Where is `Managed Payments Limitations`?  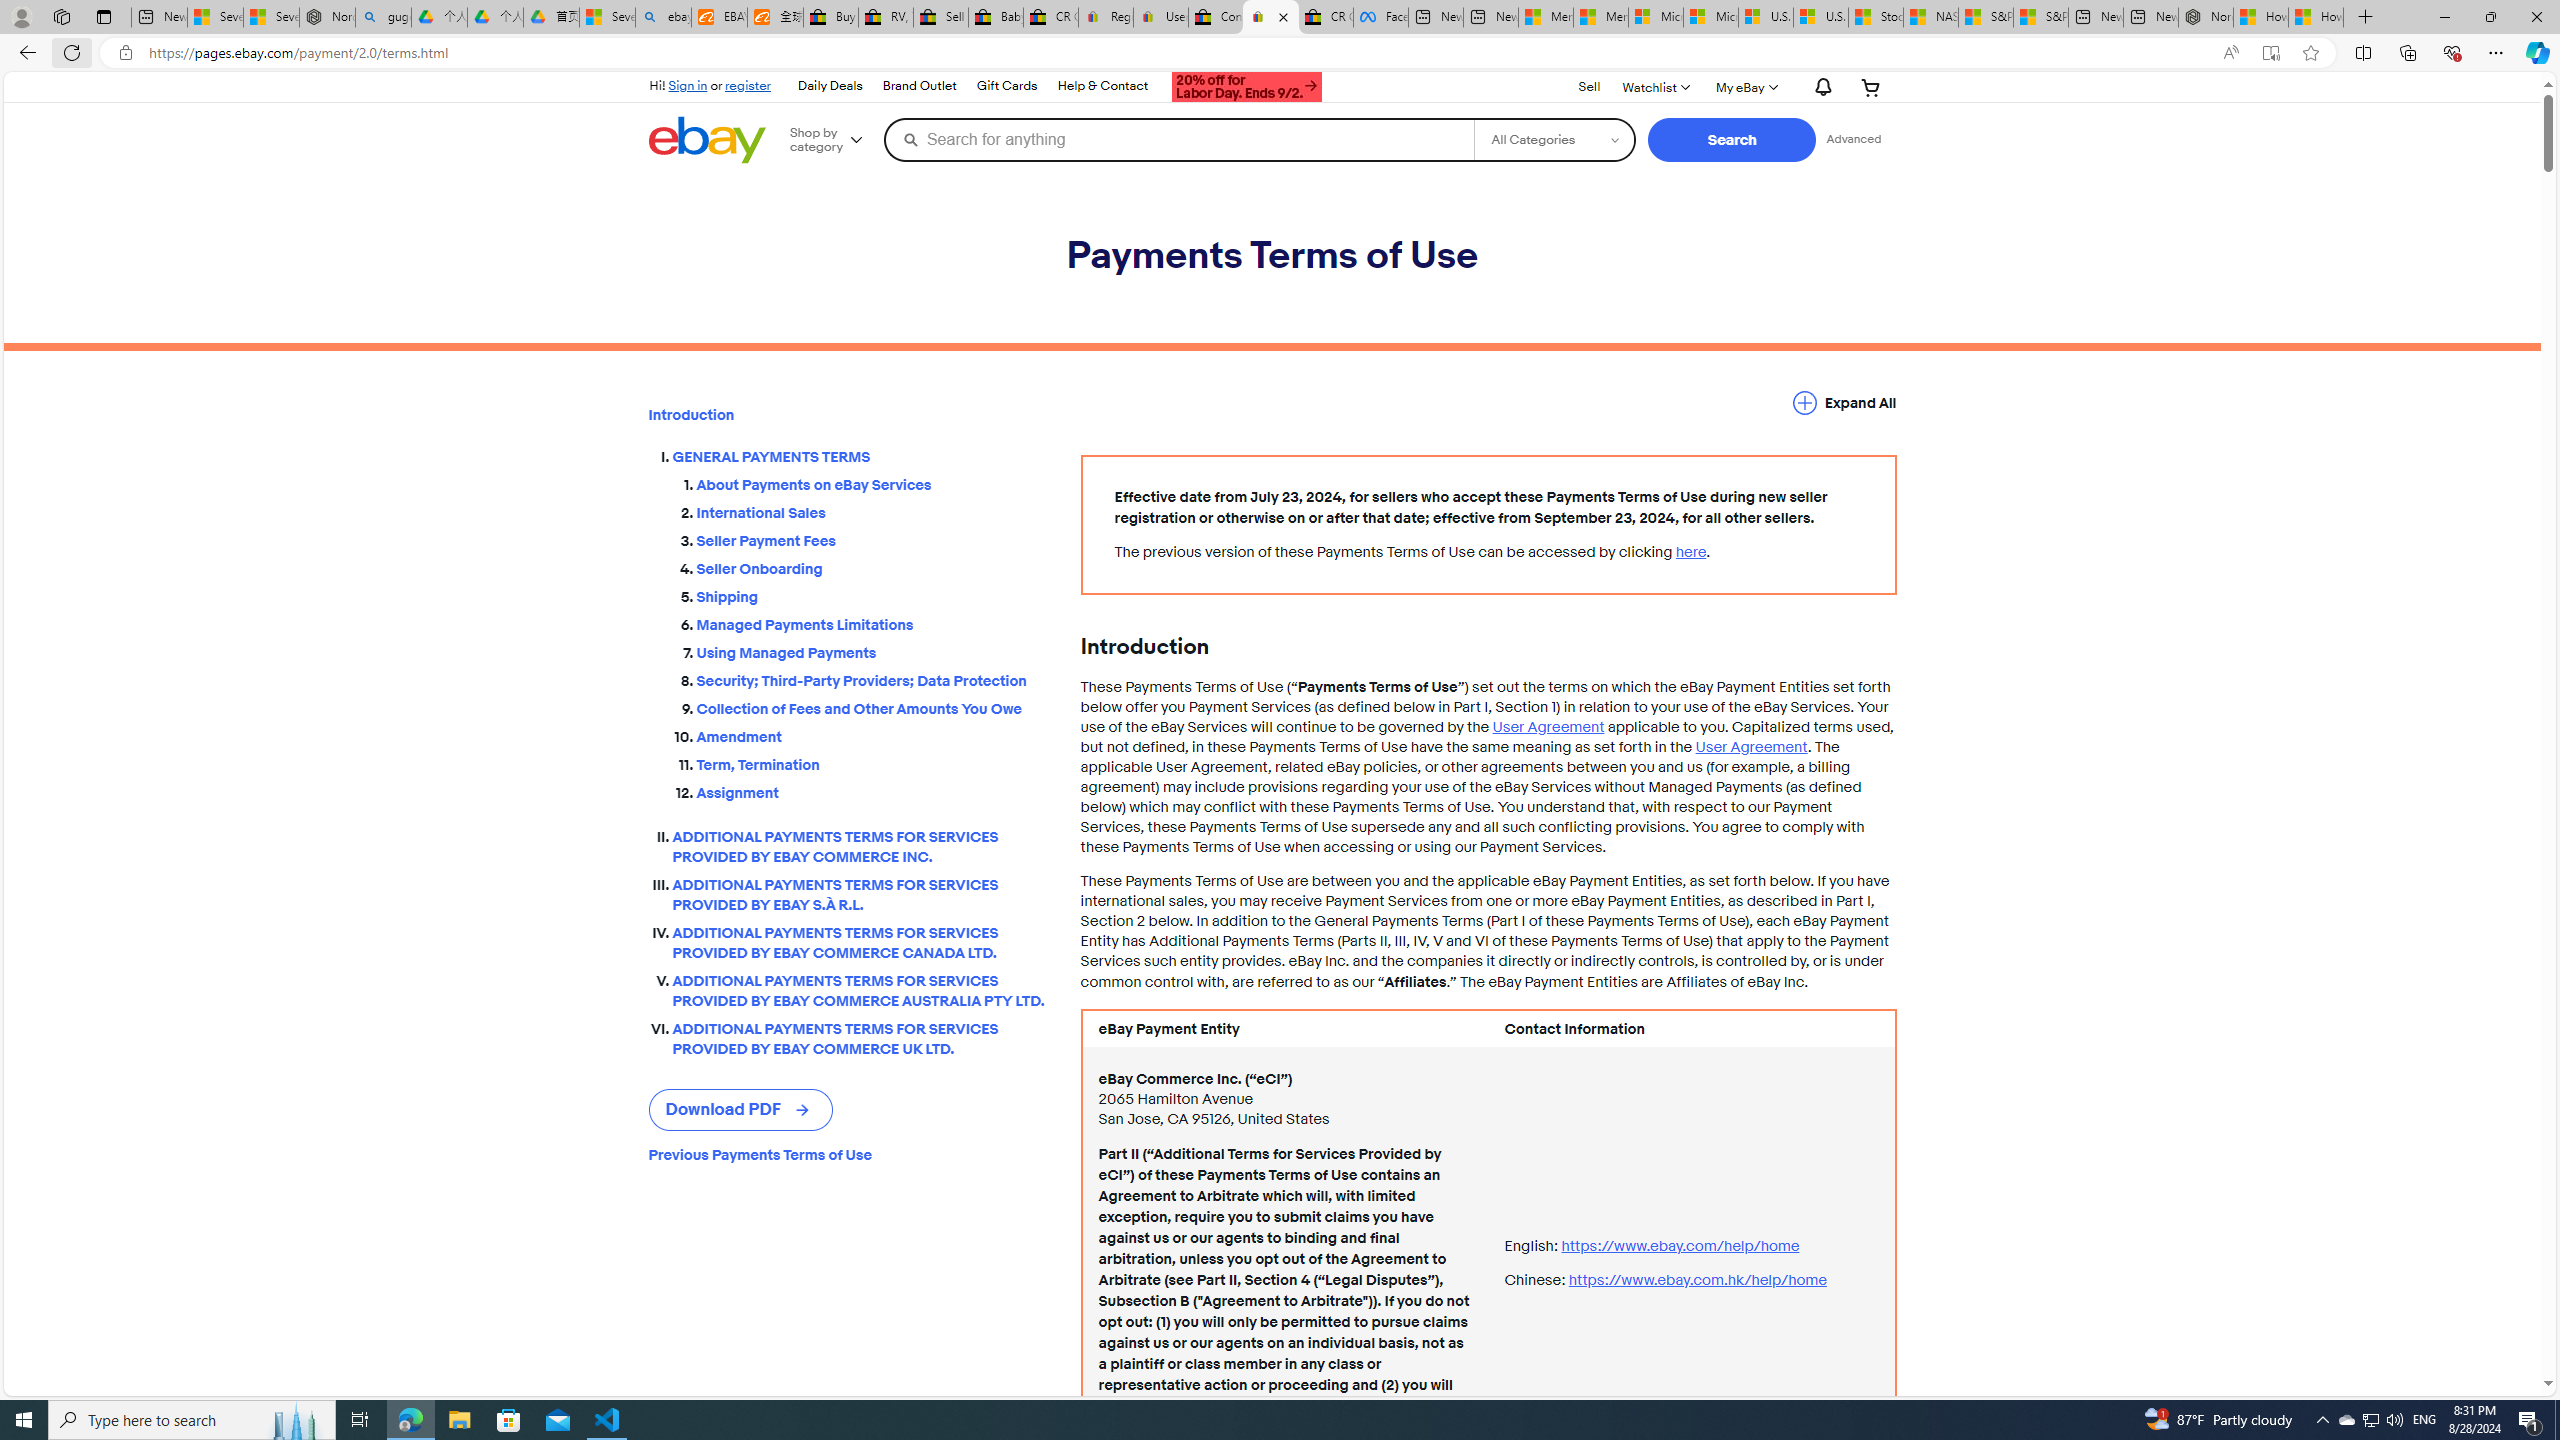
Managed Payments Limitations is located at coordinates (872, 625).